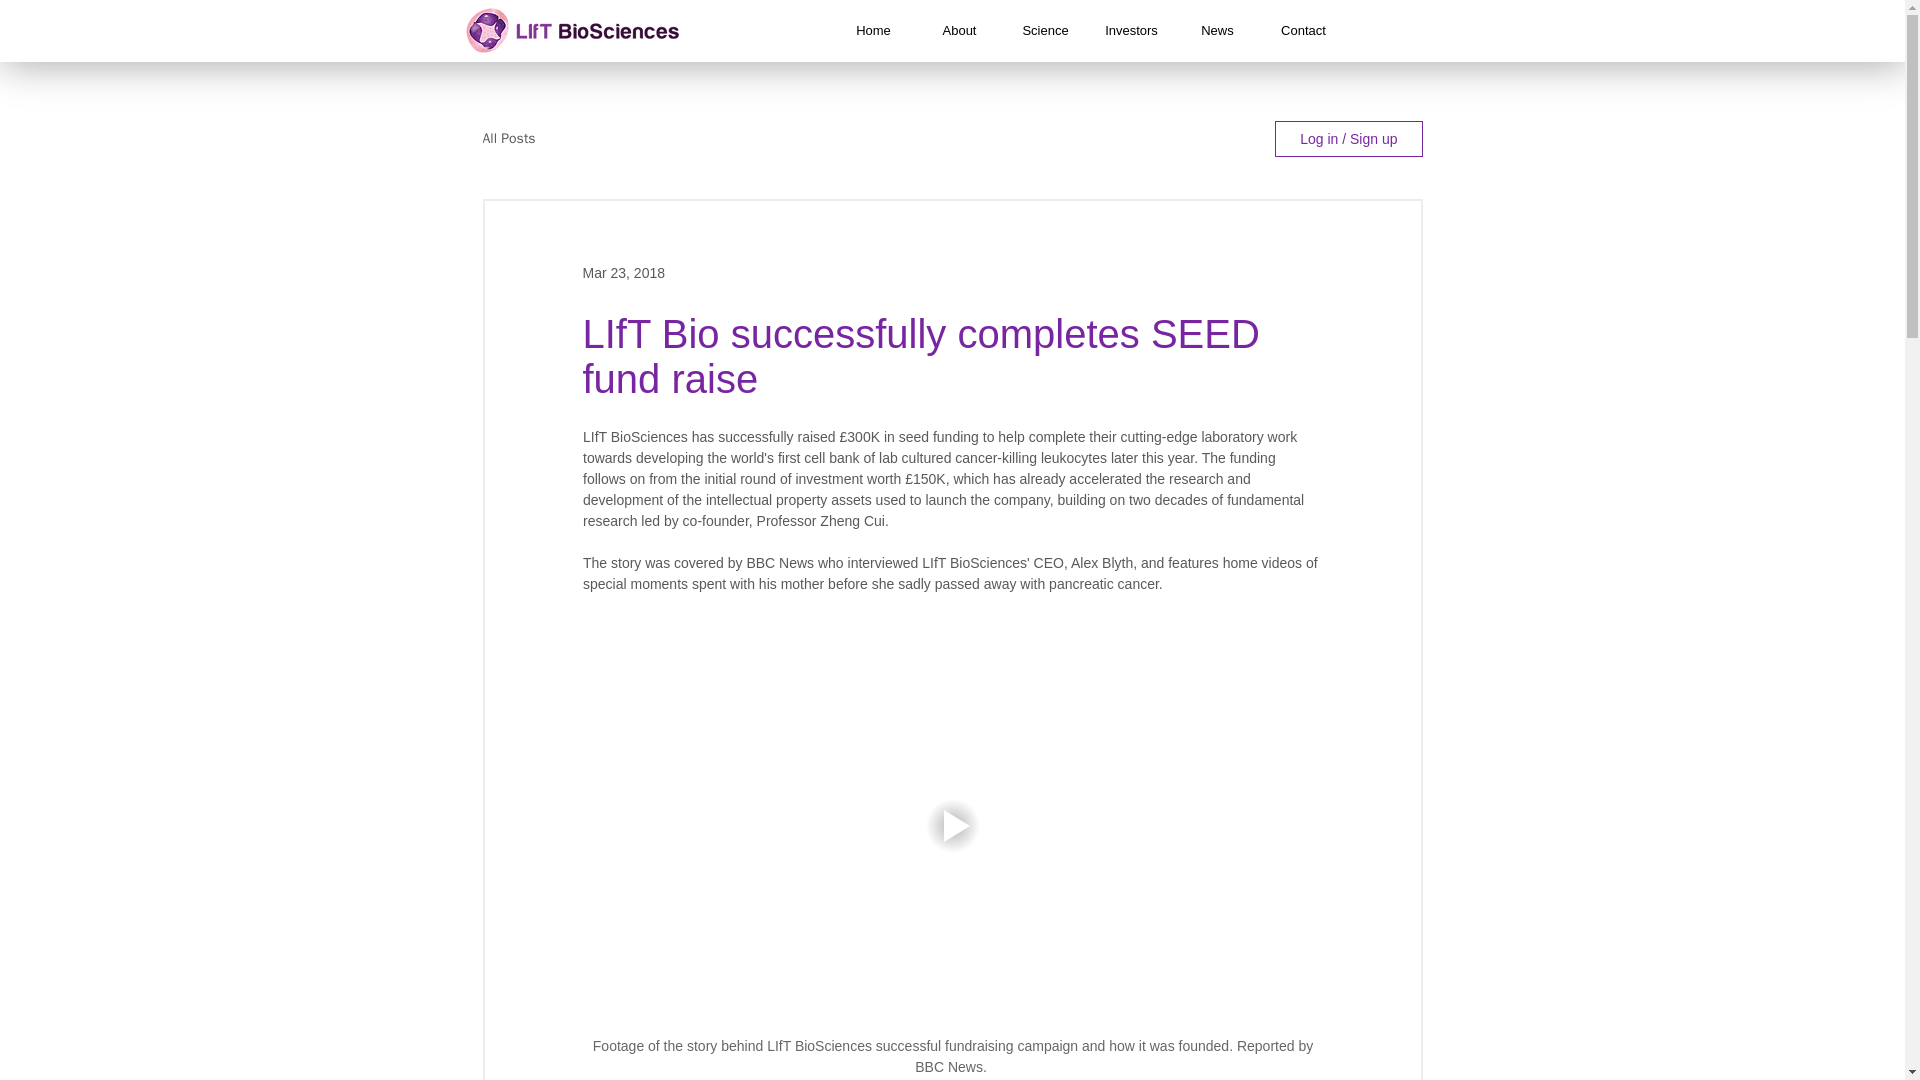  Describe the element at coordinates (1302, 30) in the screenshot. I see `Contact` at that location.